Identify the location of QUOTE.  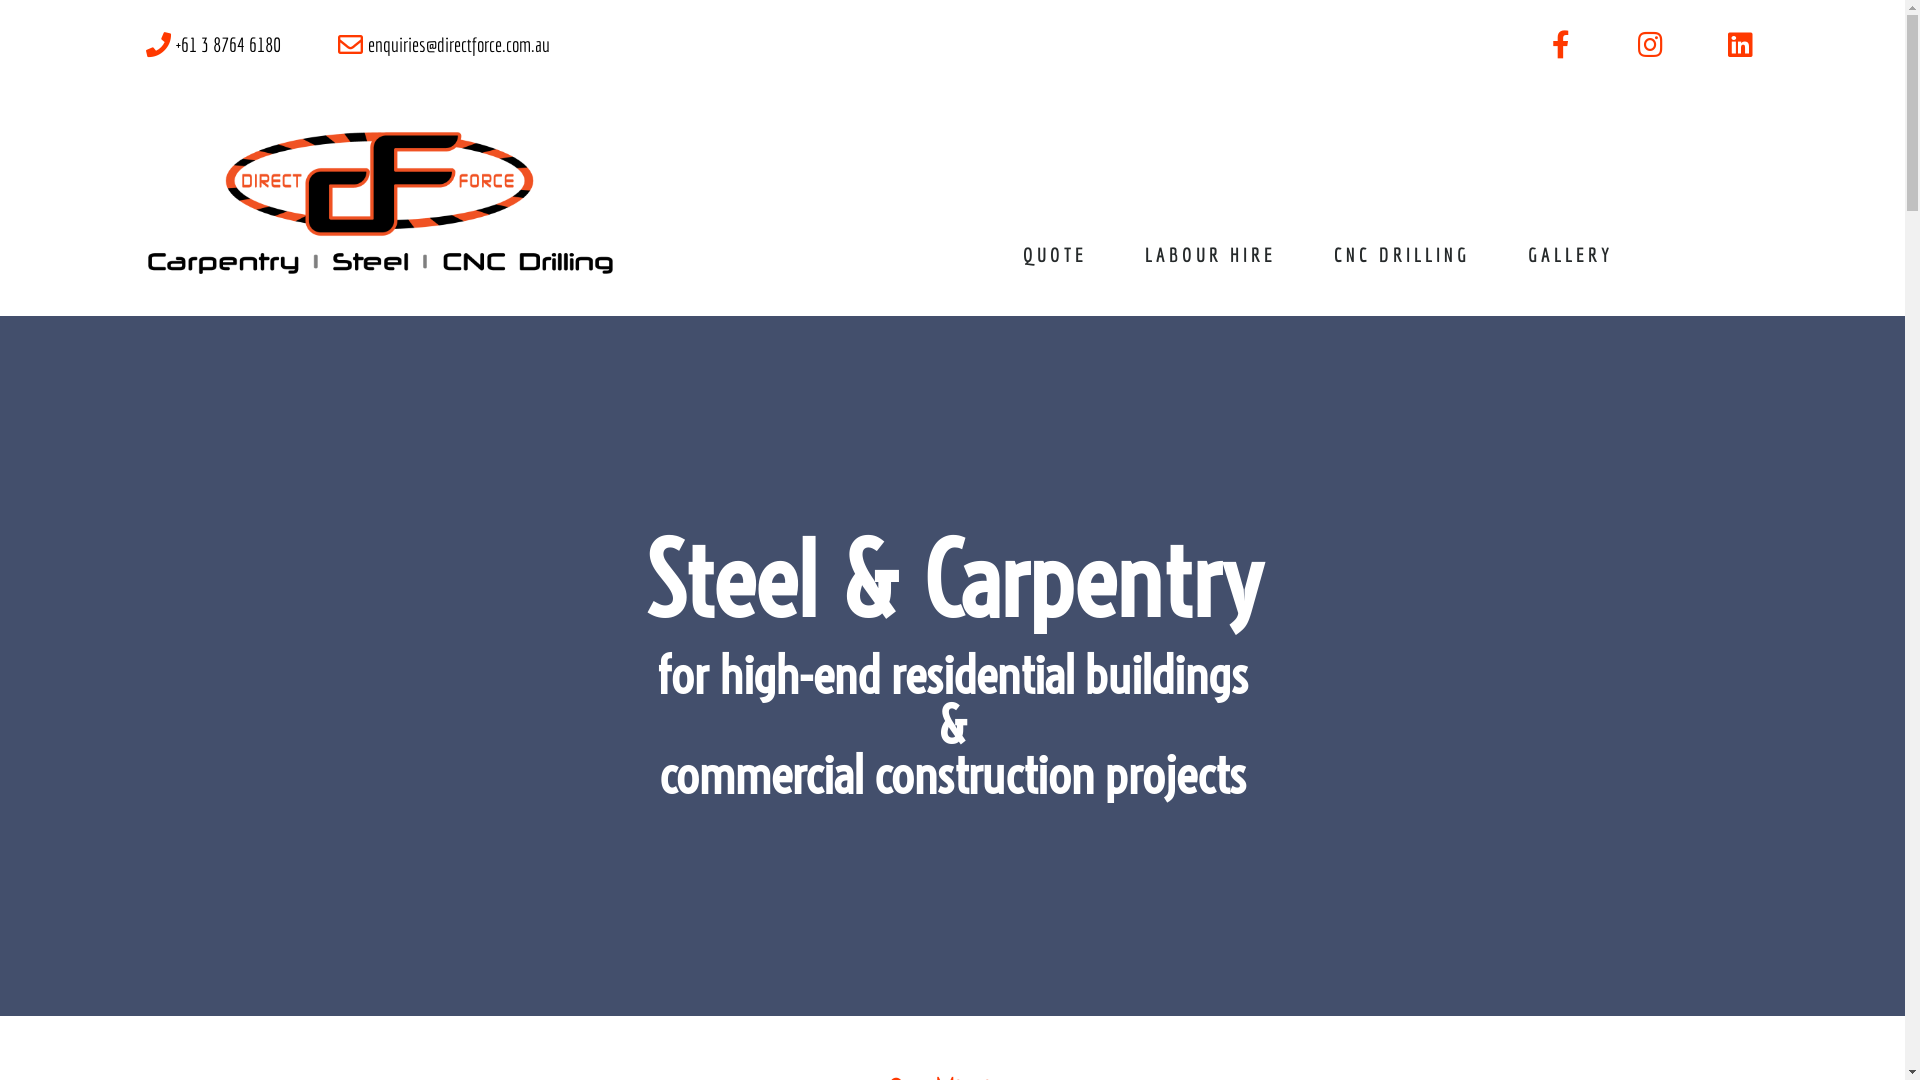
(1055, 255).